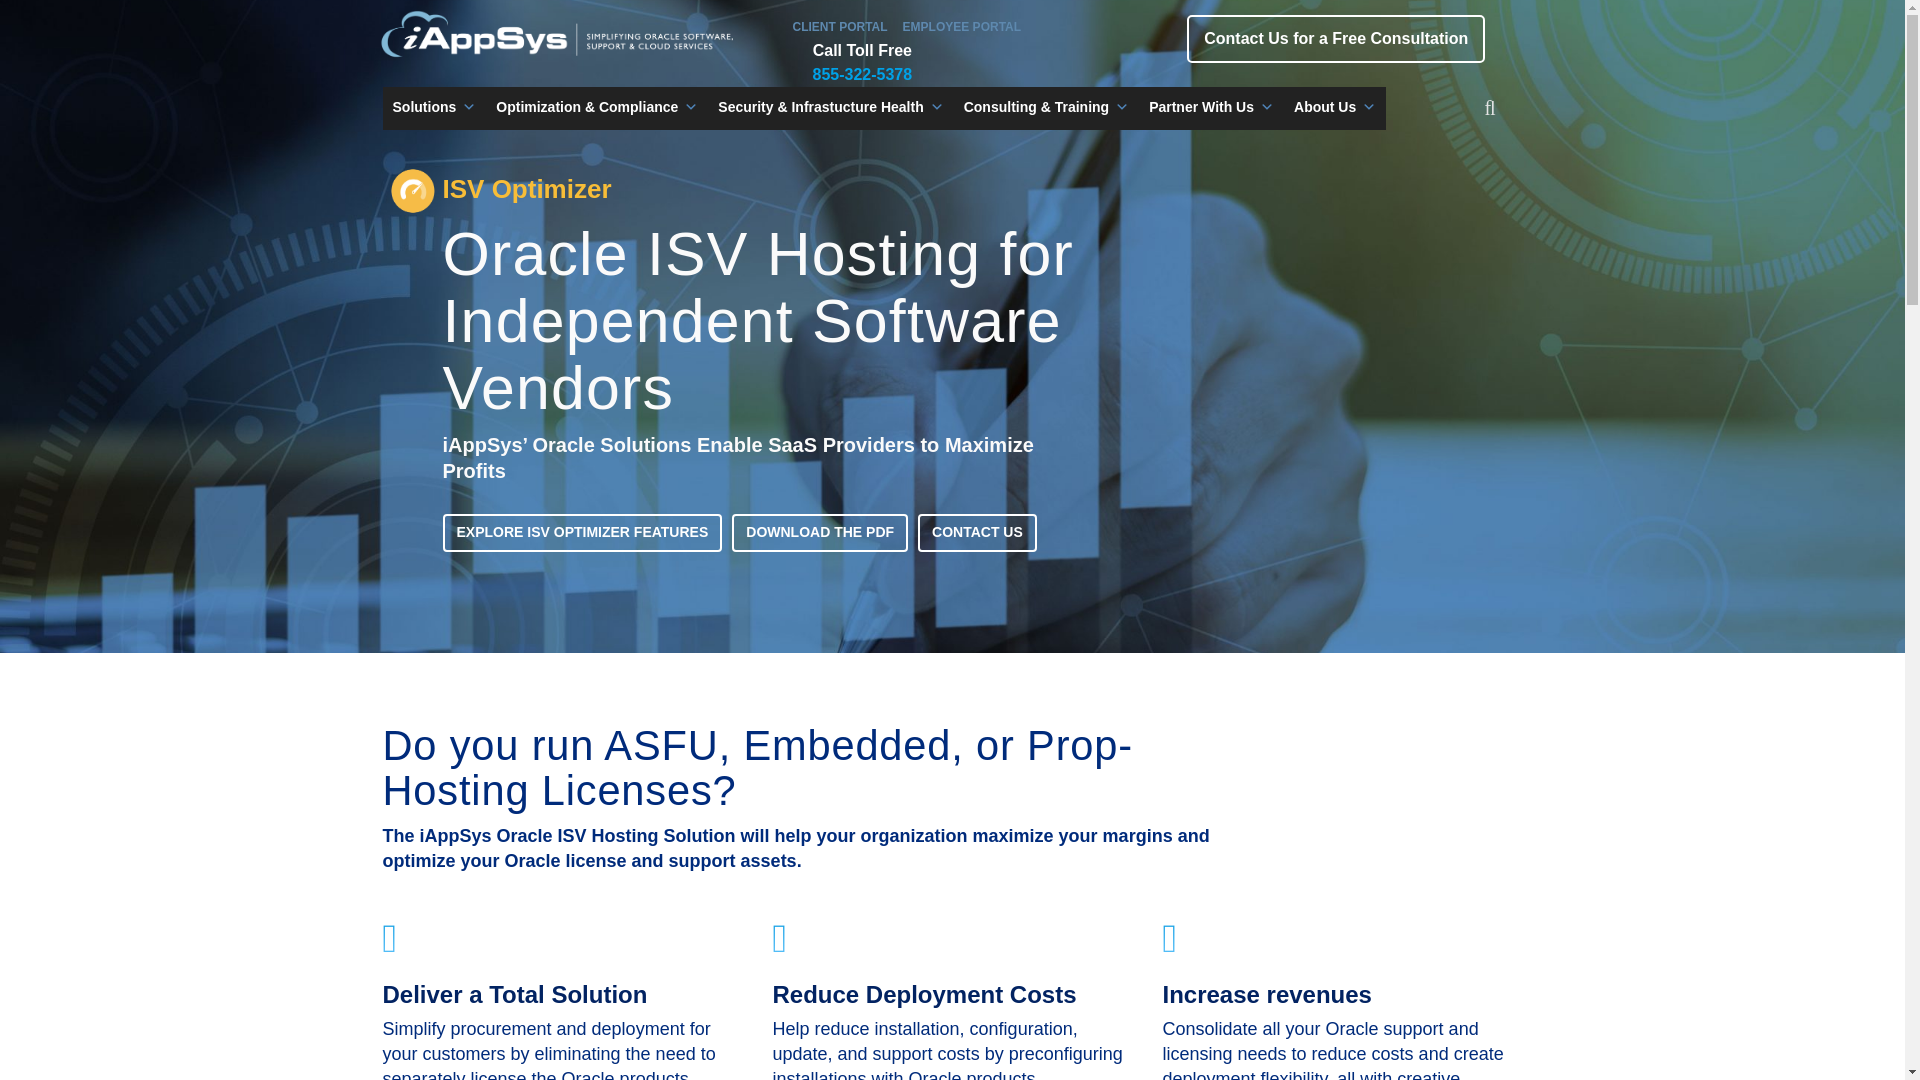  I want to click on Call Toll Free, so click(852, 62).